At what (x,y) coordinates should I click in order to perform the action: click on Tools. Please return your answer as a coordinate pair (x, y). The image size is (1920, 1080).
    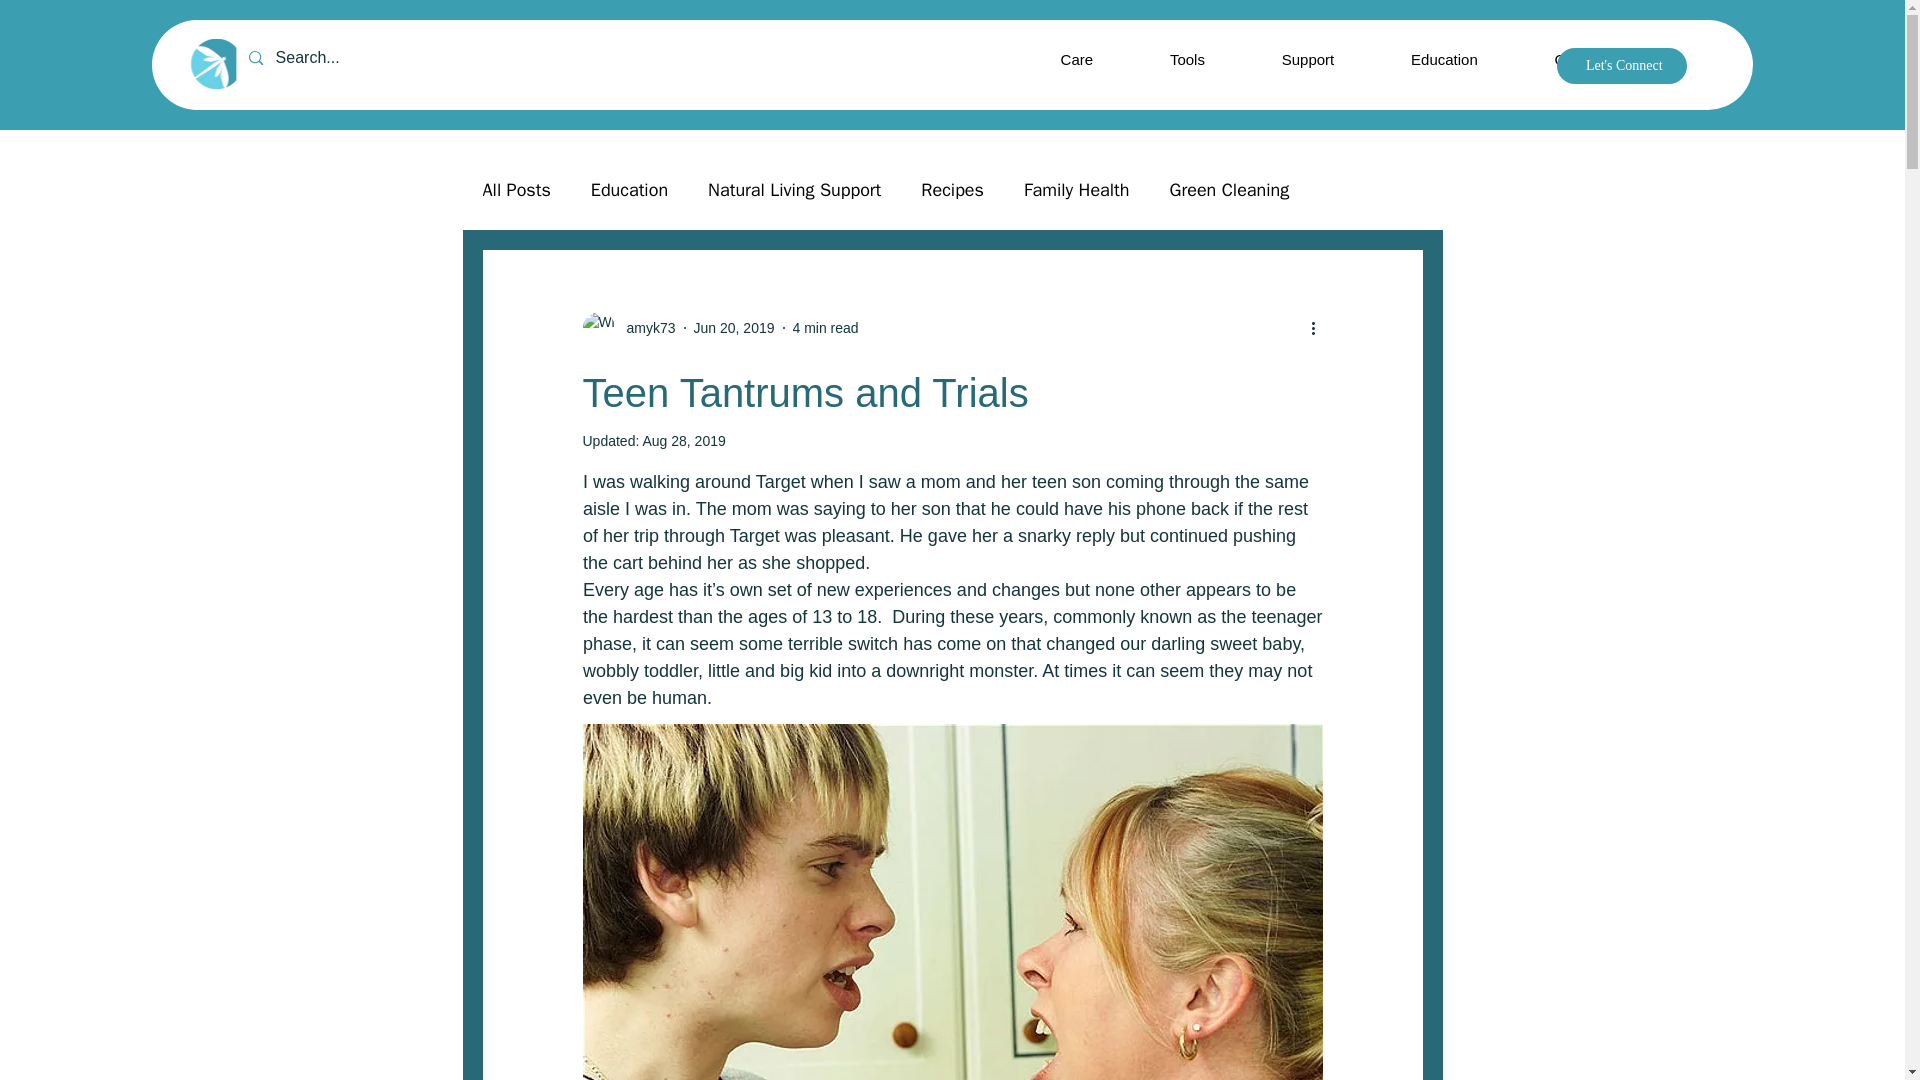
    Looking at the image, I should click on (1188, 58).